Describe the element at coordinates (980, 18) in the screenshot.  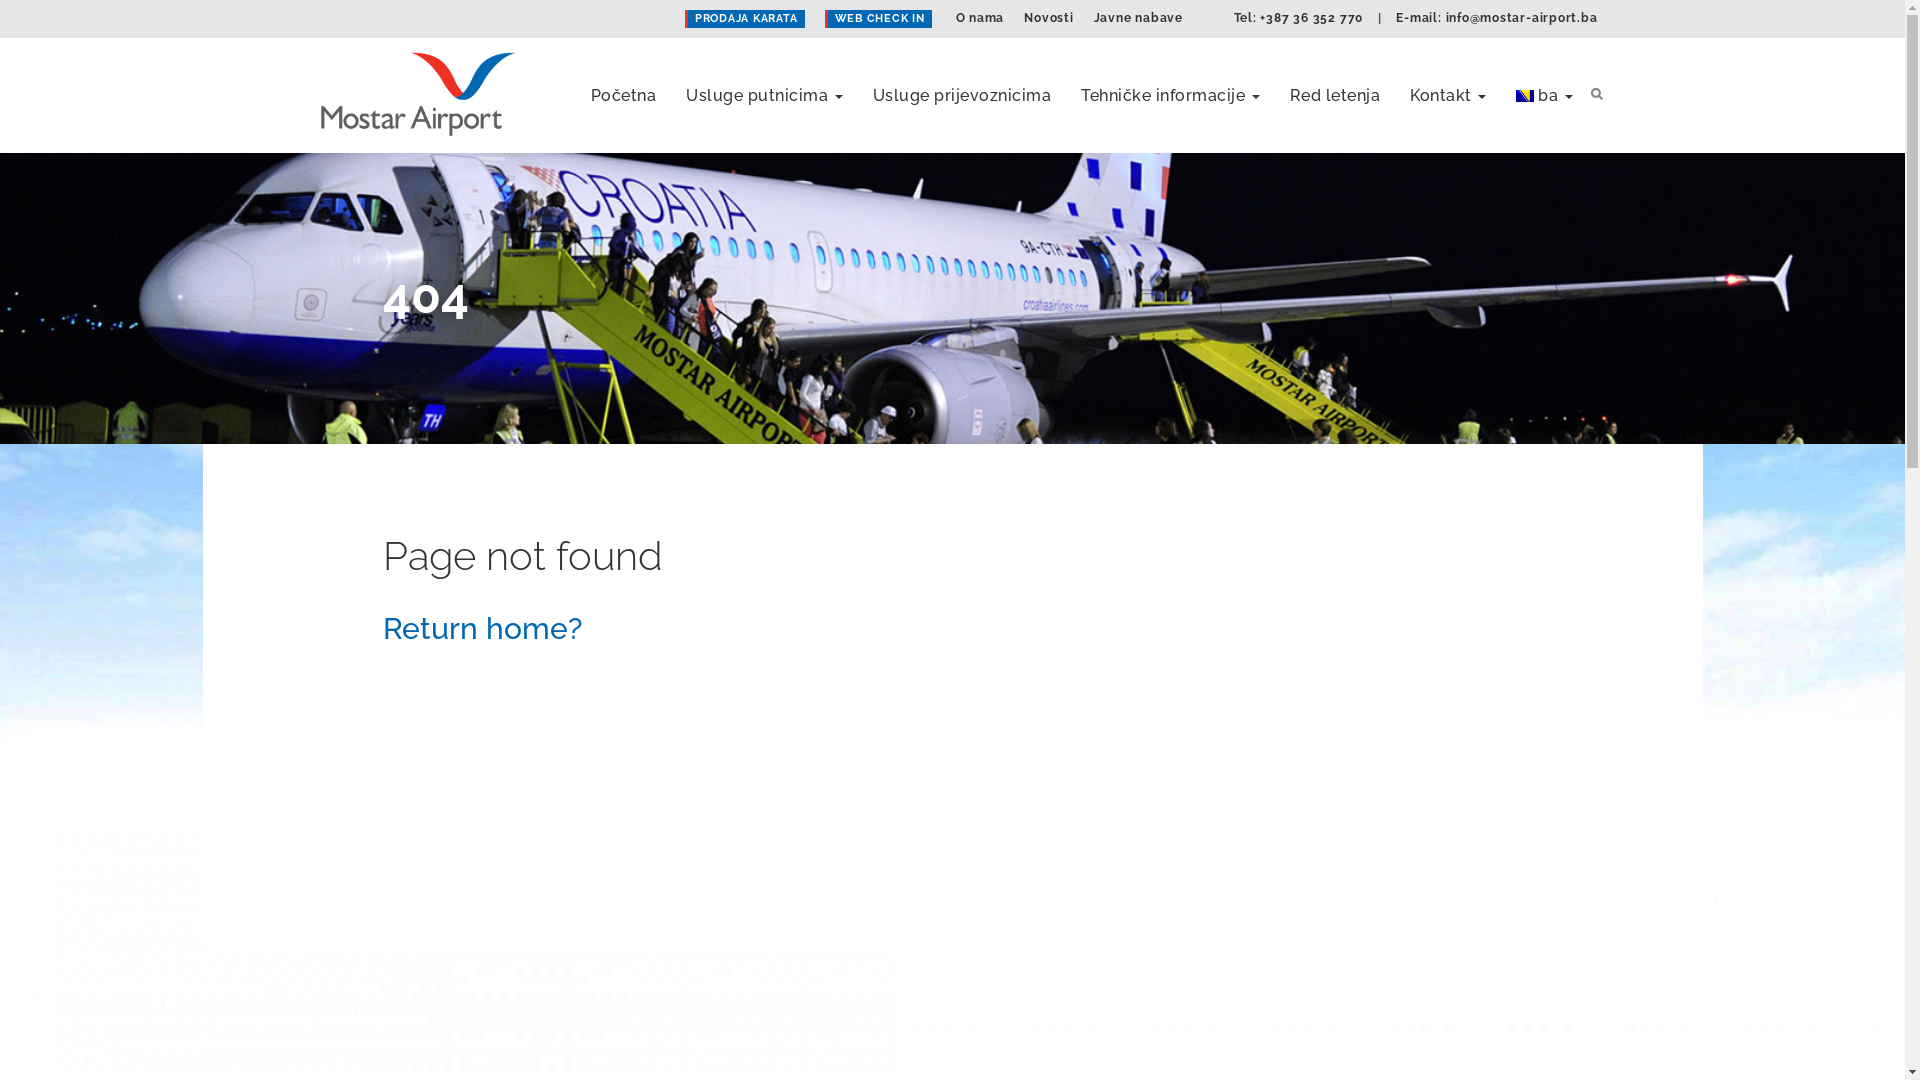
I see `O nama` at that location.